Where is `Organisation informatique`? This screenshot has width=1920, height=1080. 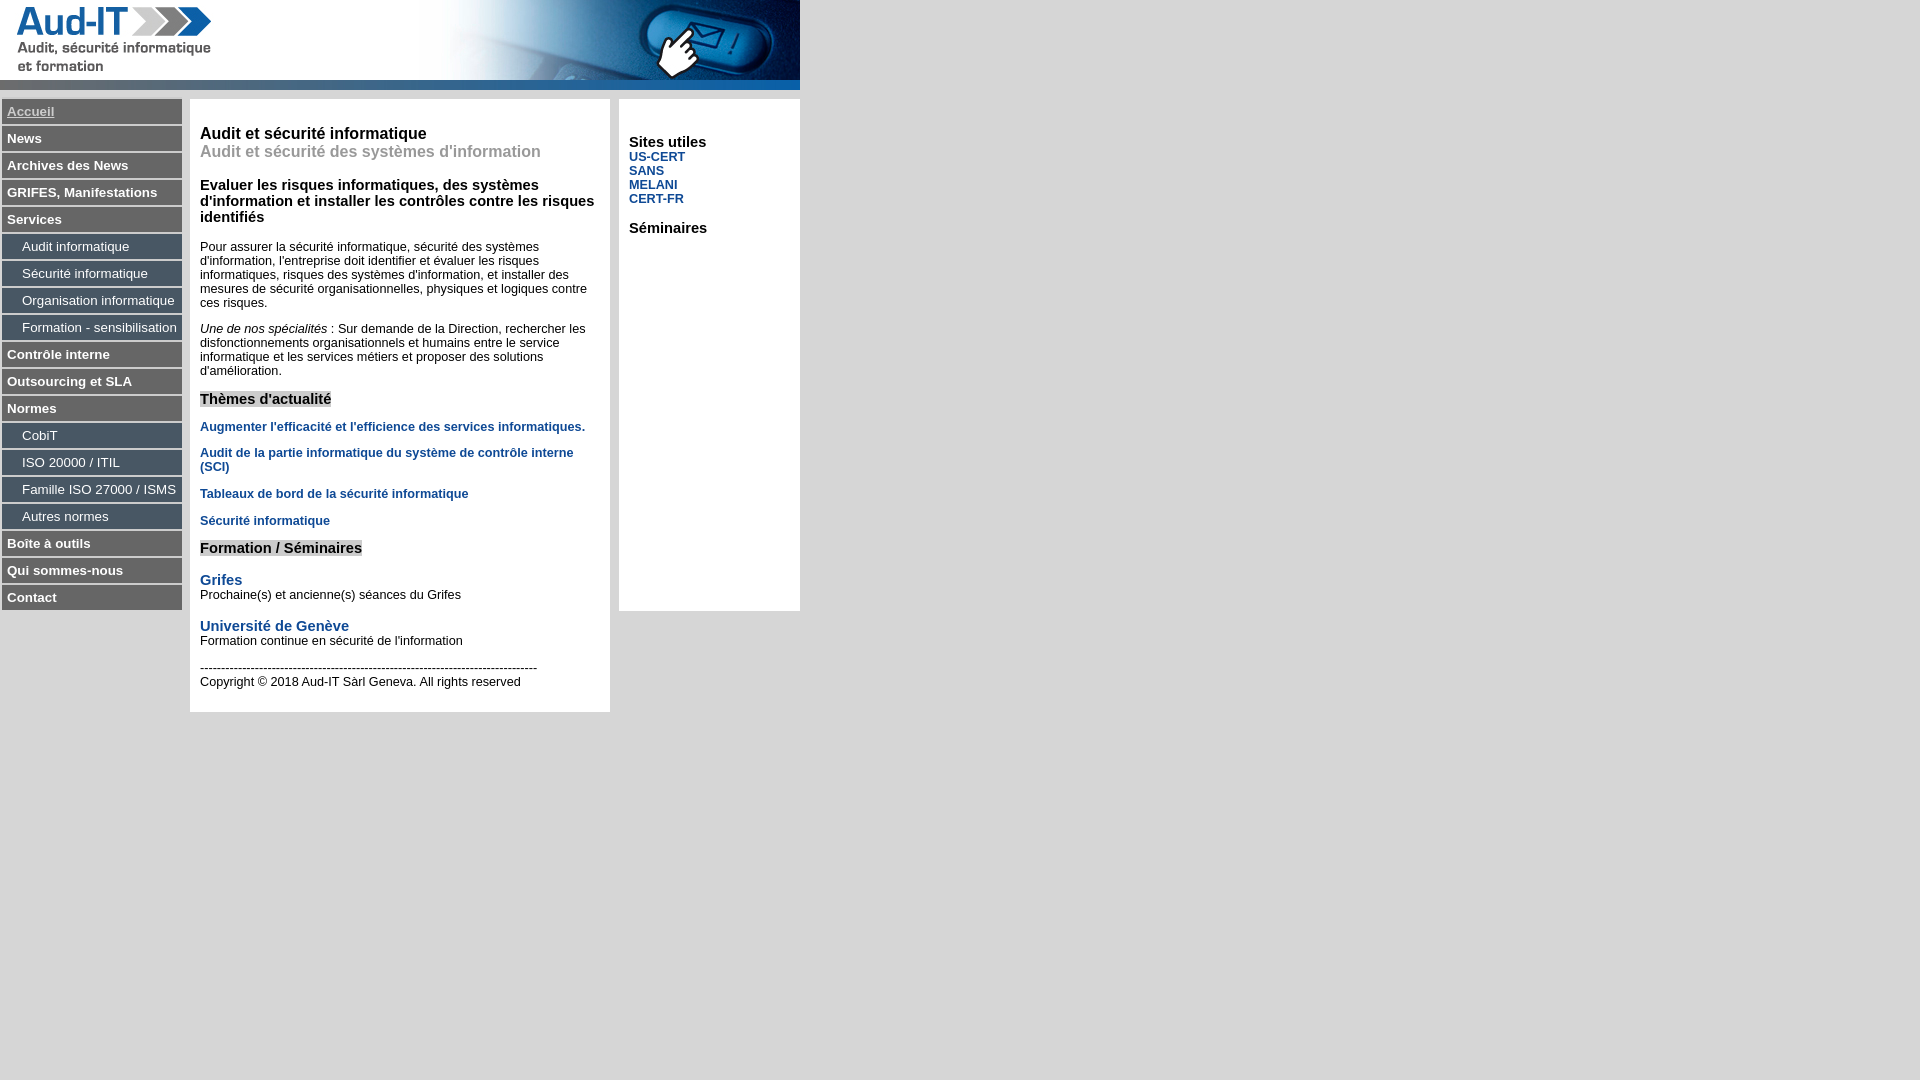
Organisation informatique is located at coordinates (92, 300).